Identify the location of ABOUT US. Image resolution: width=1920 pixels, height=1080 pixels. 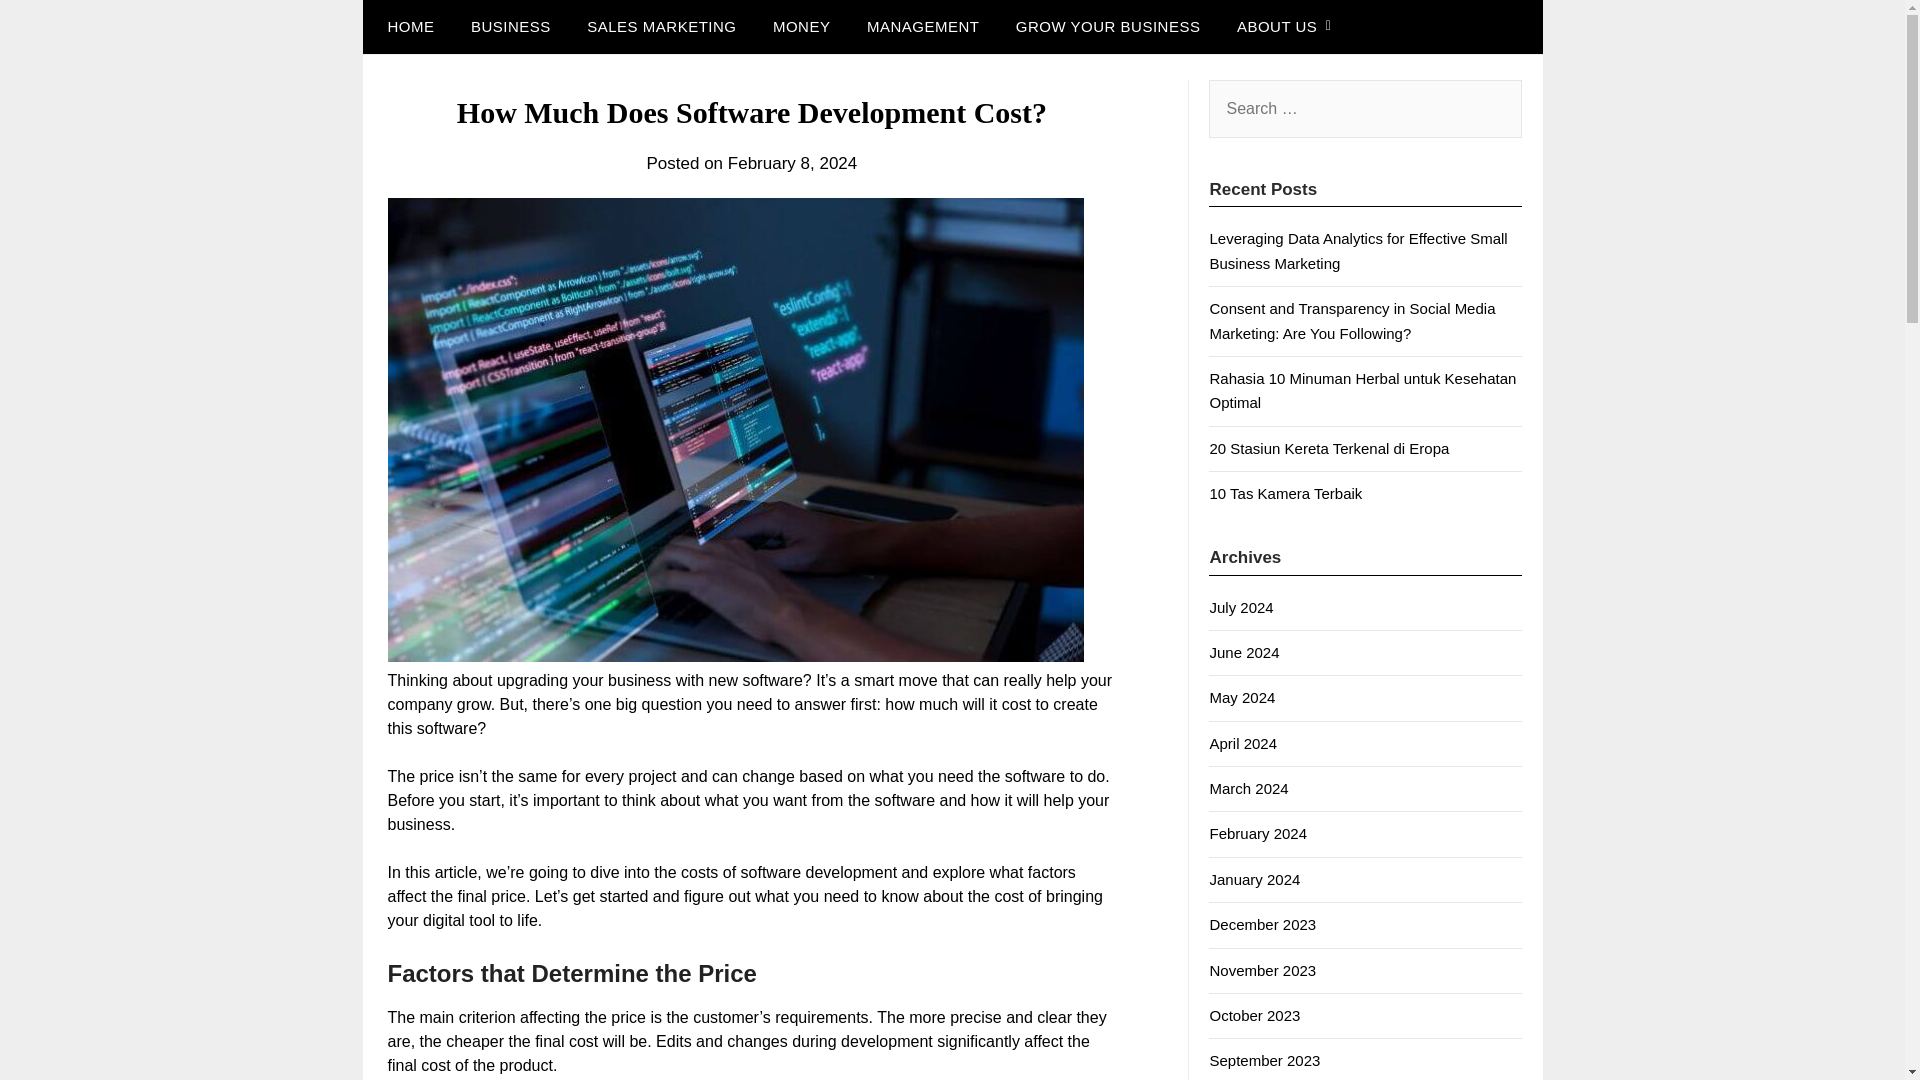
(1276, 27).